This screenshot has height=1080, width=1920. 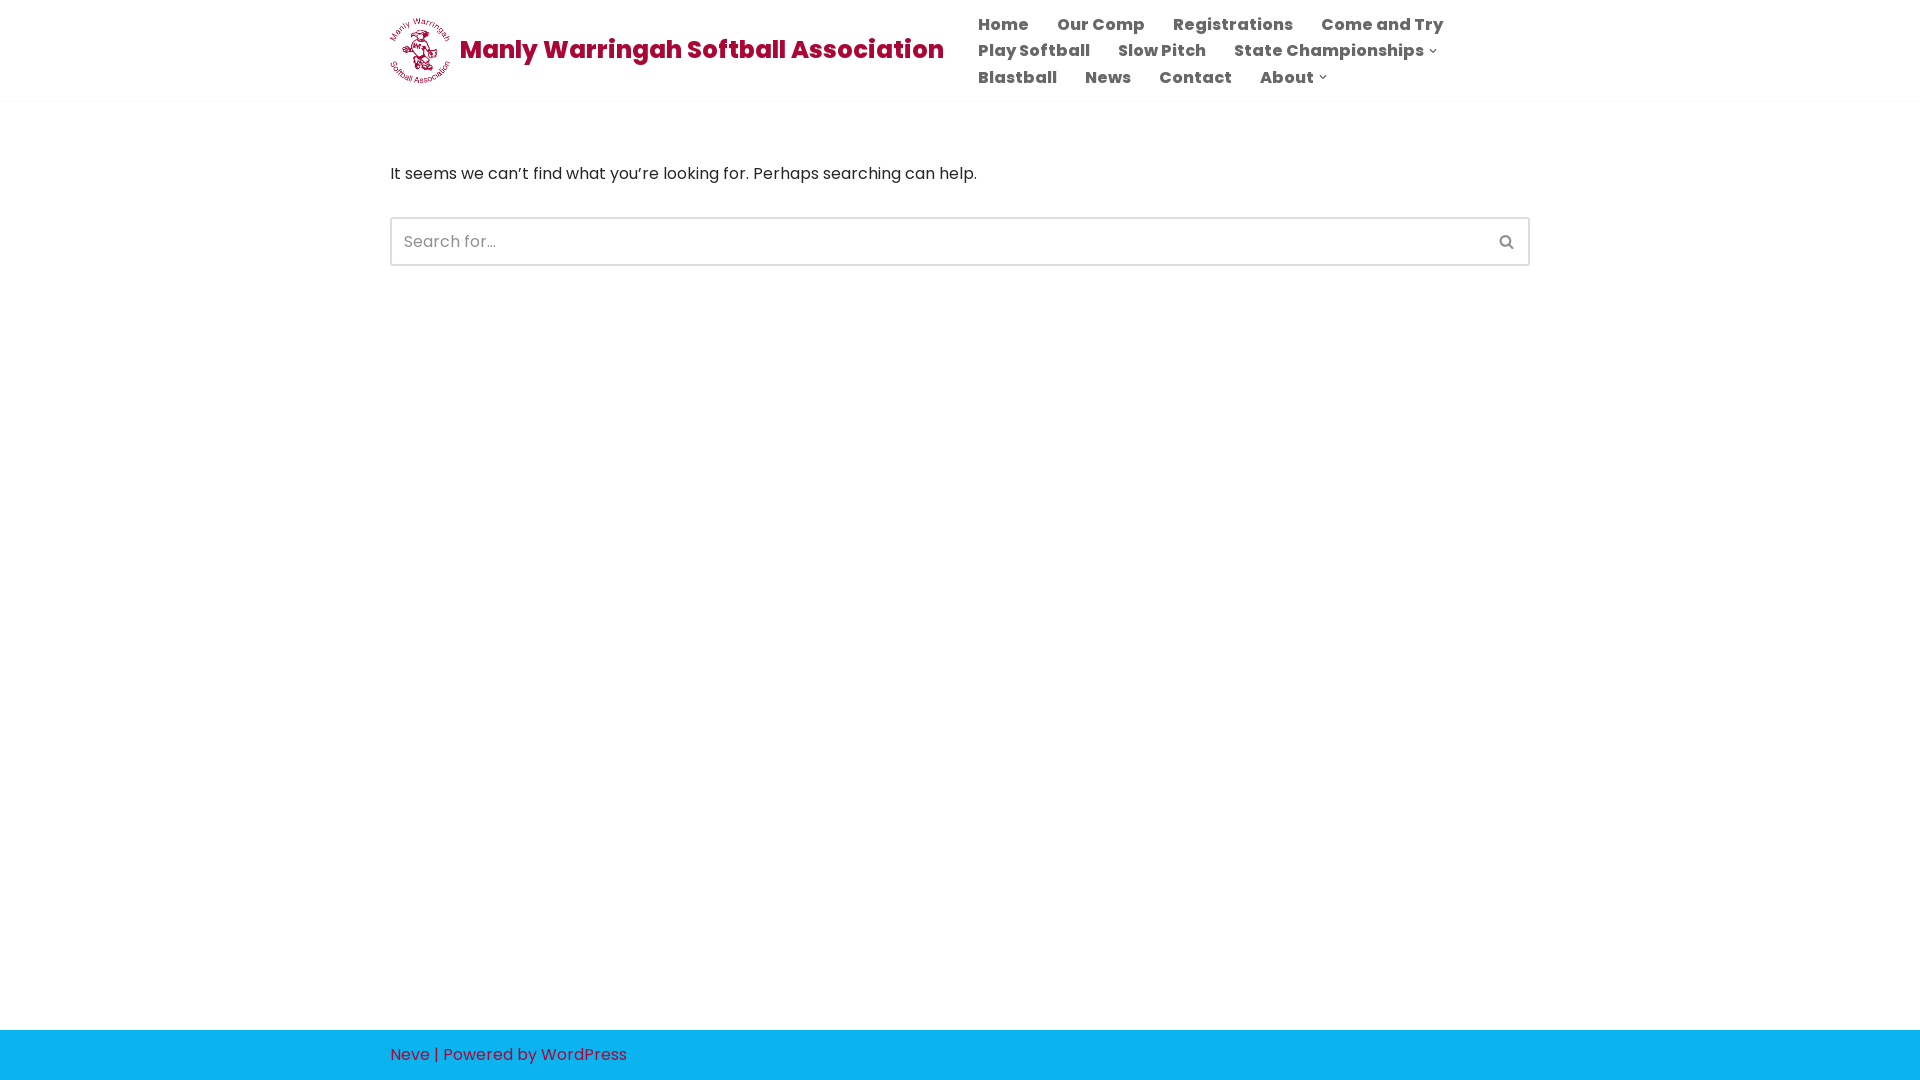 What do you see at coordinates (1329, 50) in the screenshot?
I see `State Championships` at bounding box center [1329, 50].